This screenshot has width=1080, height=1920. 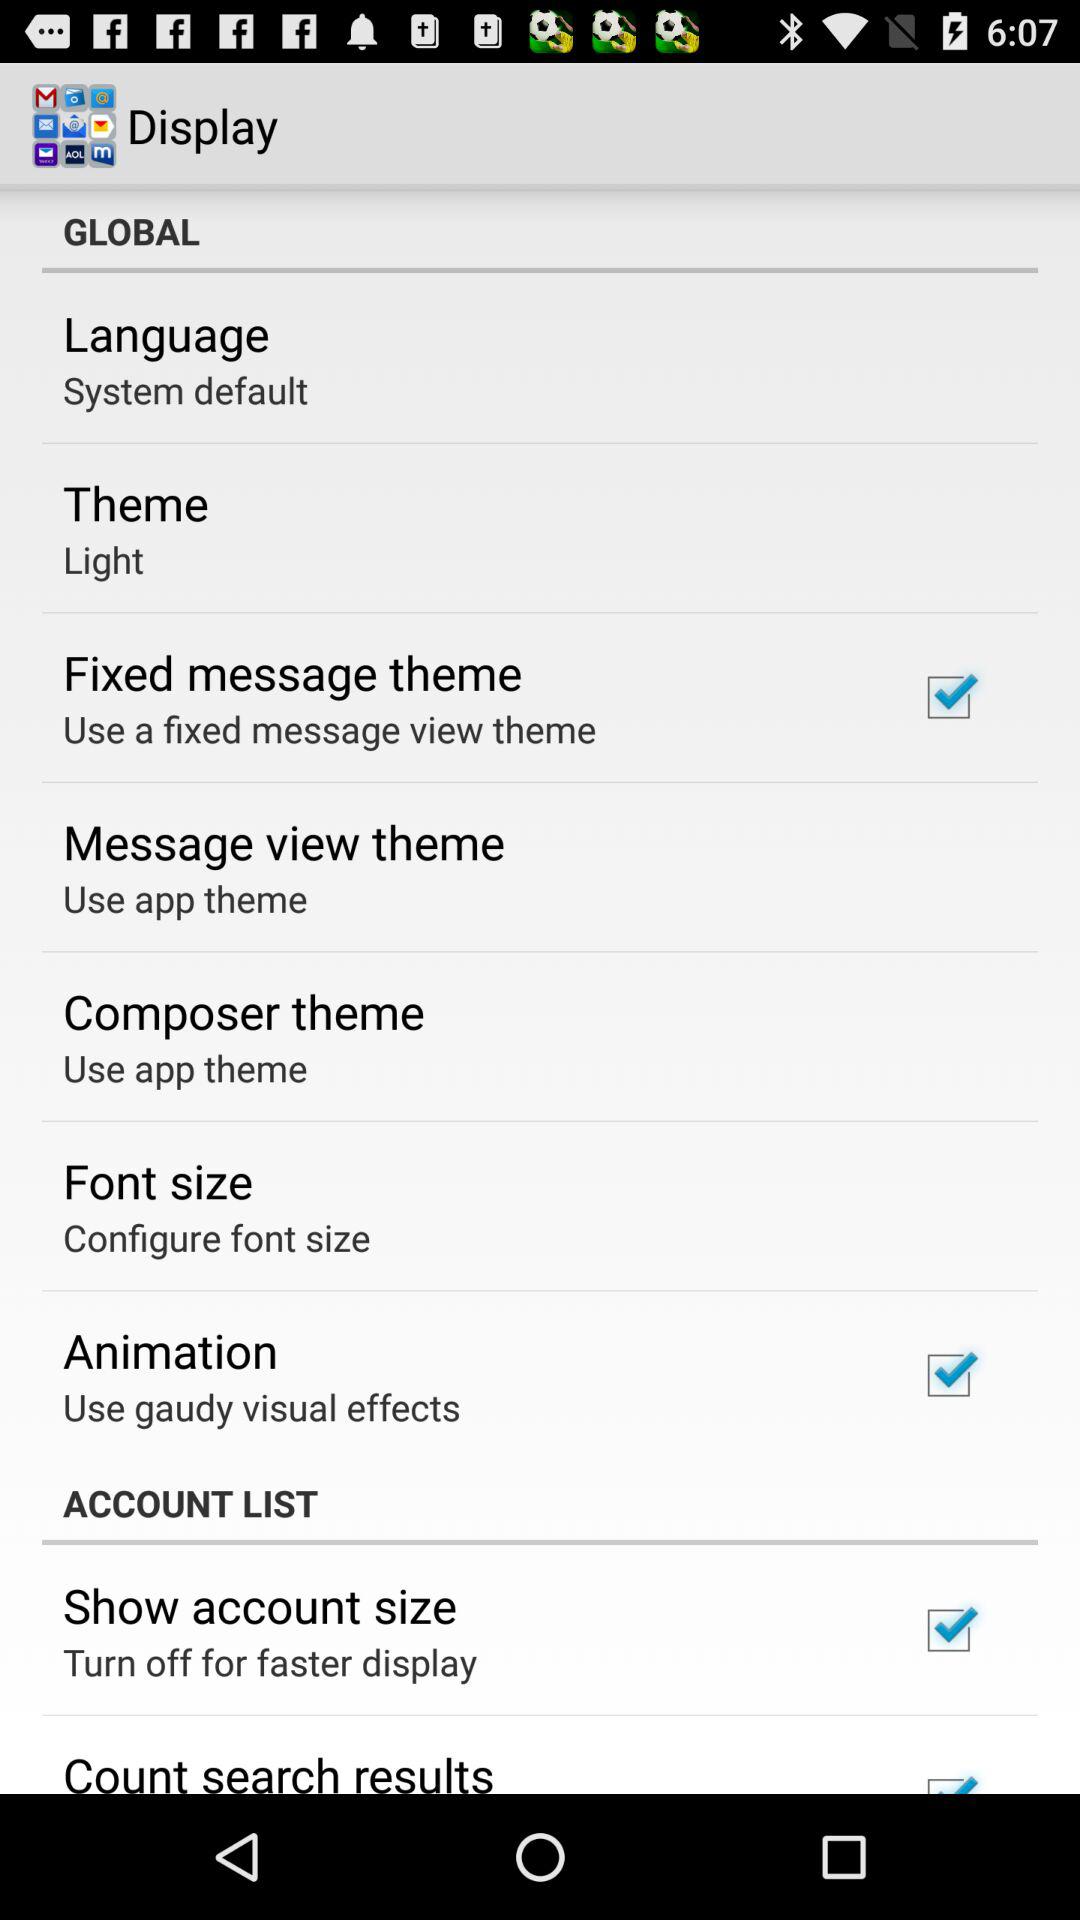 What do you see at coordinates (244, 1011) in the screenshot?
I see `flip to composer theme icon` at bounding box center [244, 1011].